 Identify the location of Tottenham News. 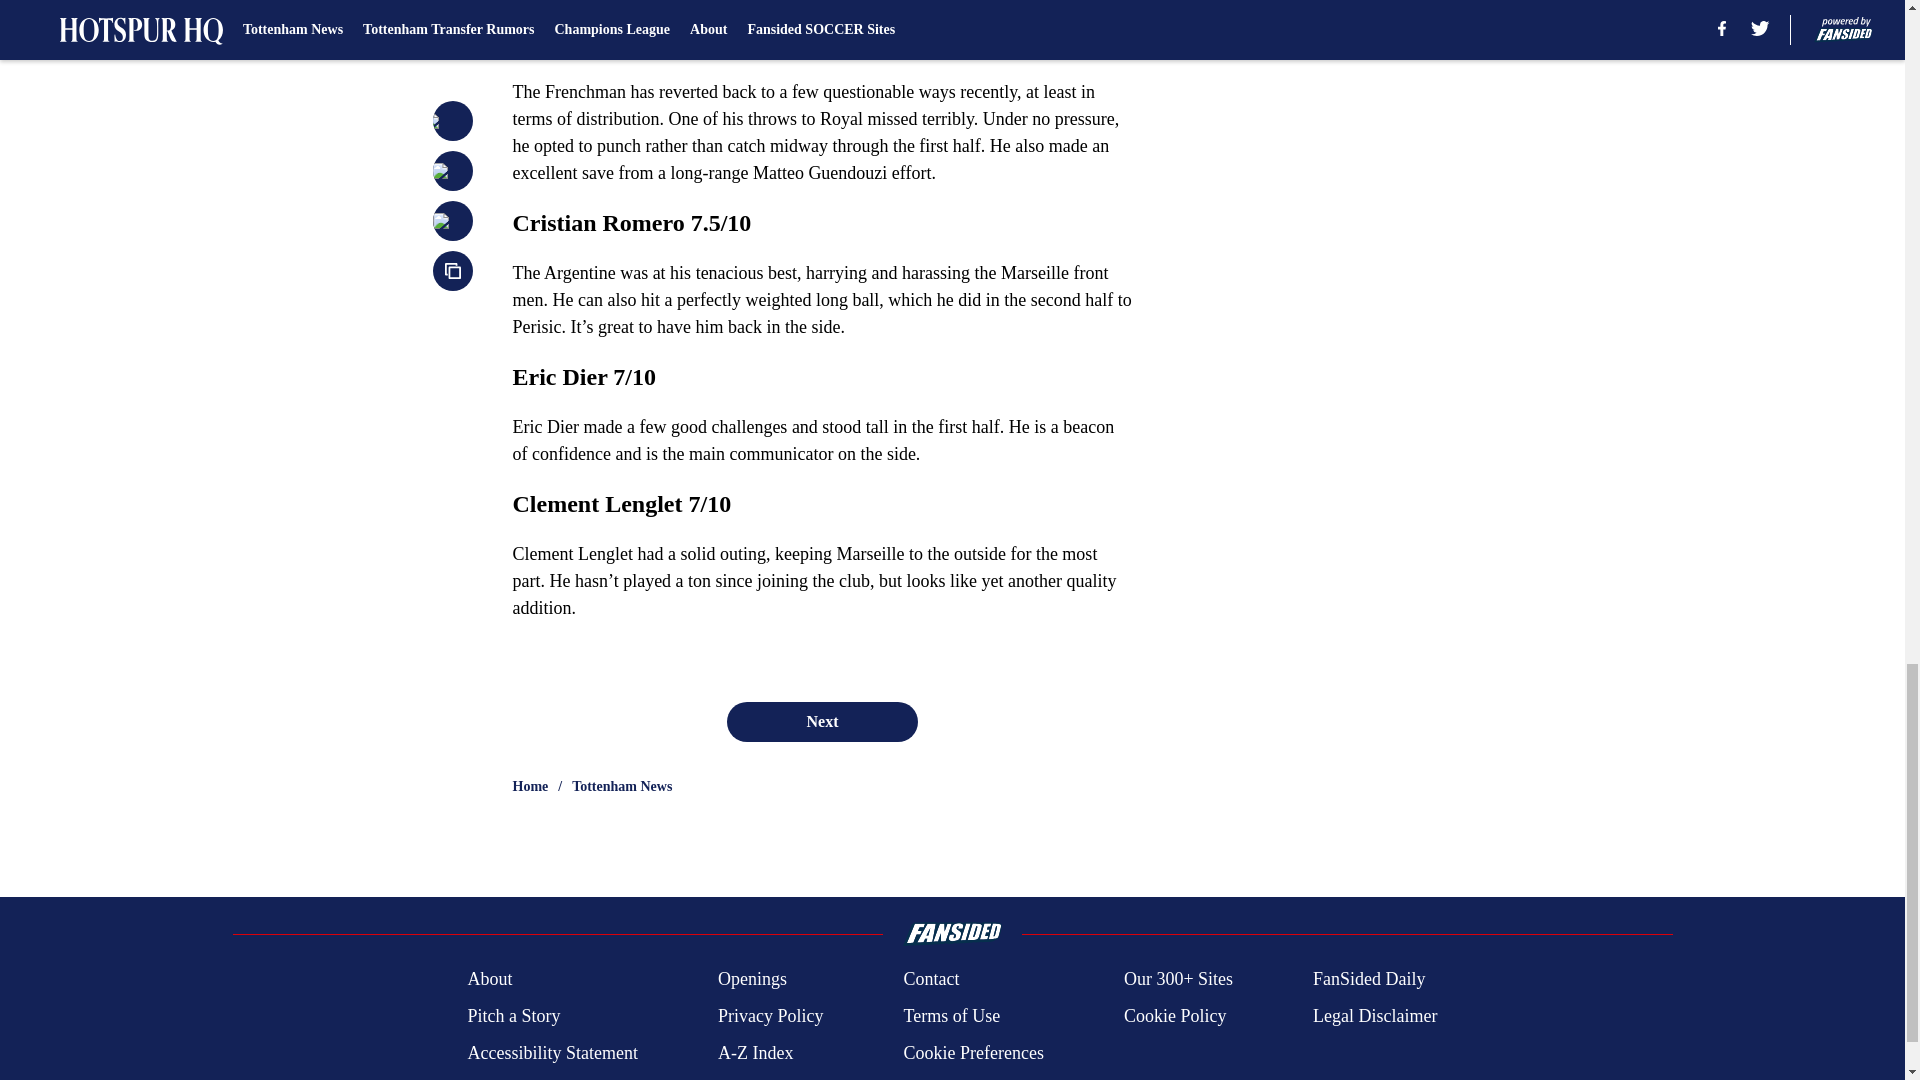
(622, 786).